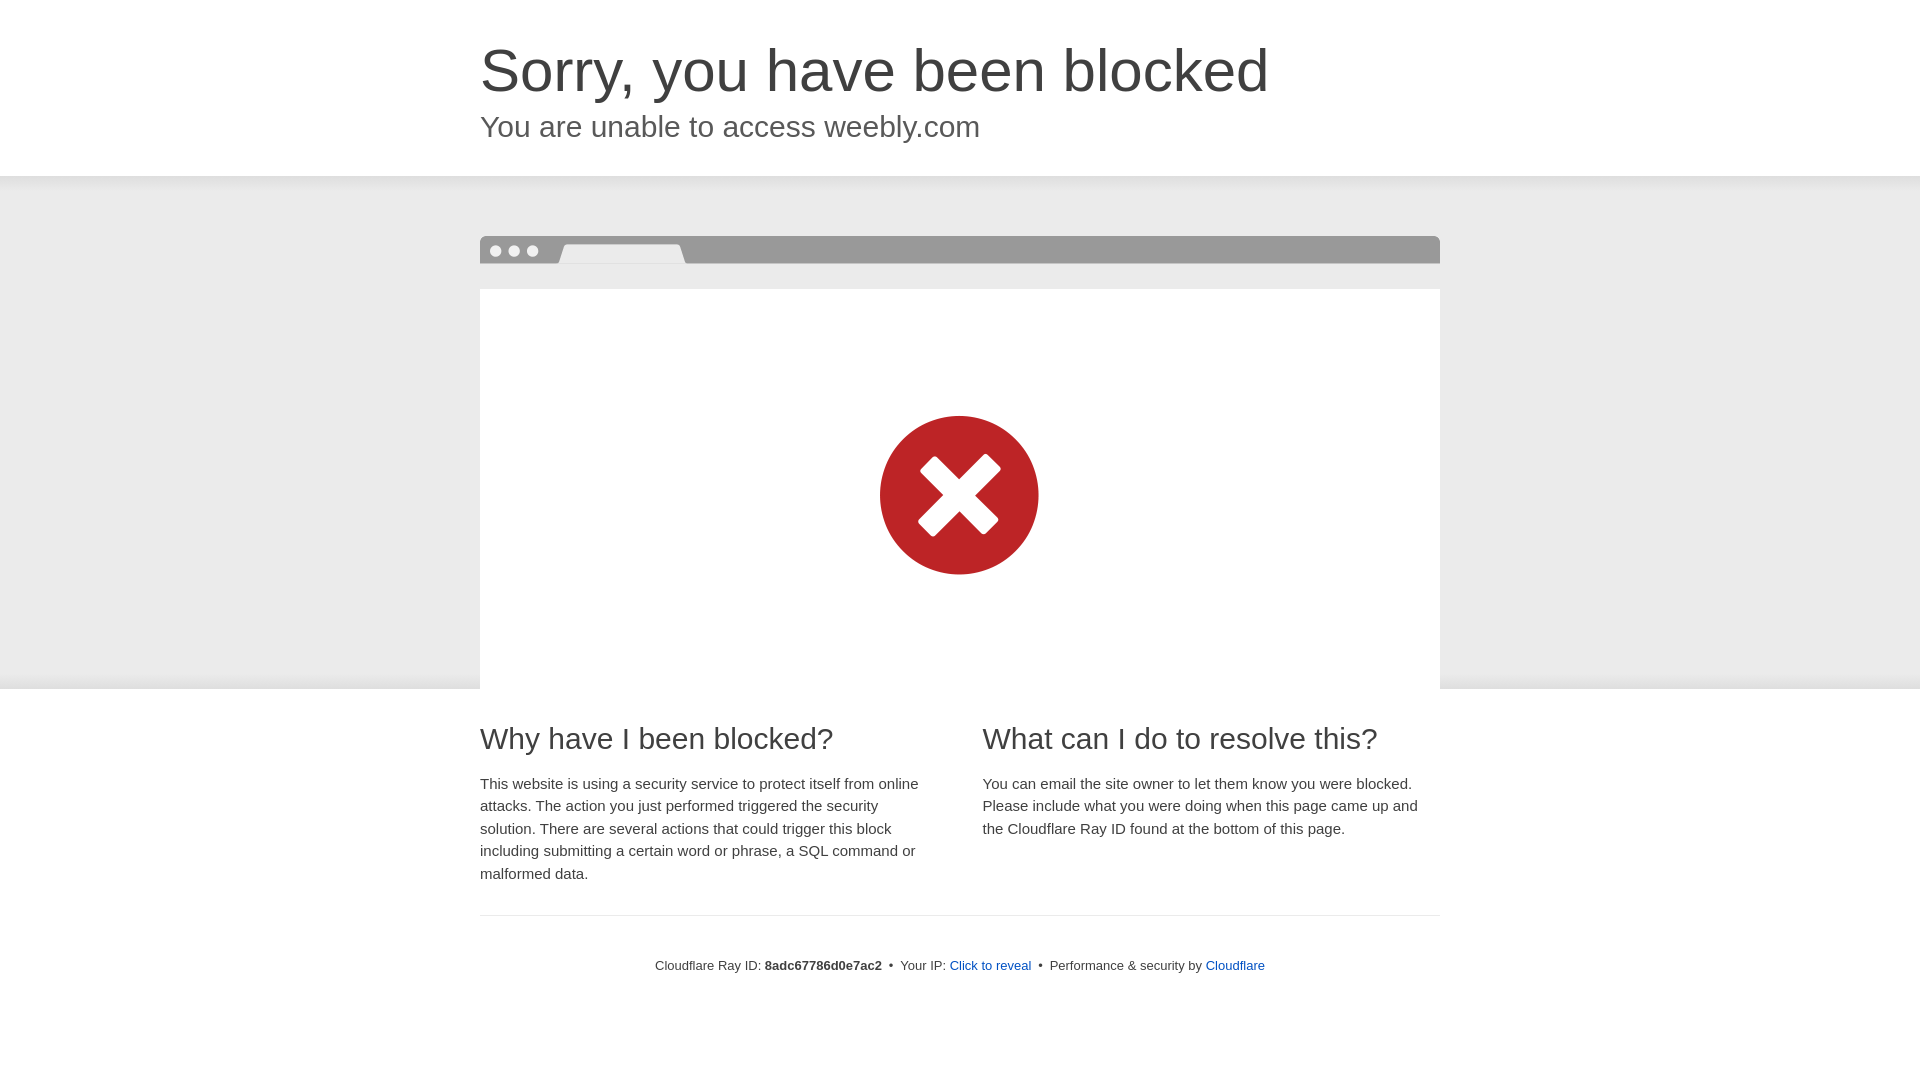 Image resolution: width=1920 pixels, height=1080 pixels. I want to click on Cloudflare, so click(1236, 965).